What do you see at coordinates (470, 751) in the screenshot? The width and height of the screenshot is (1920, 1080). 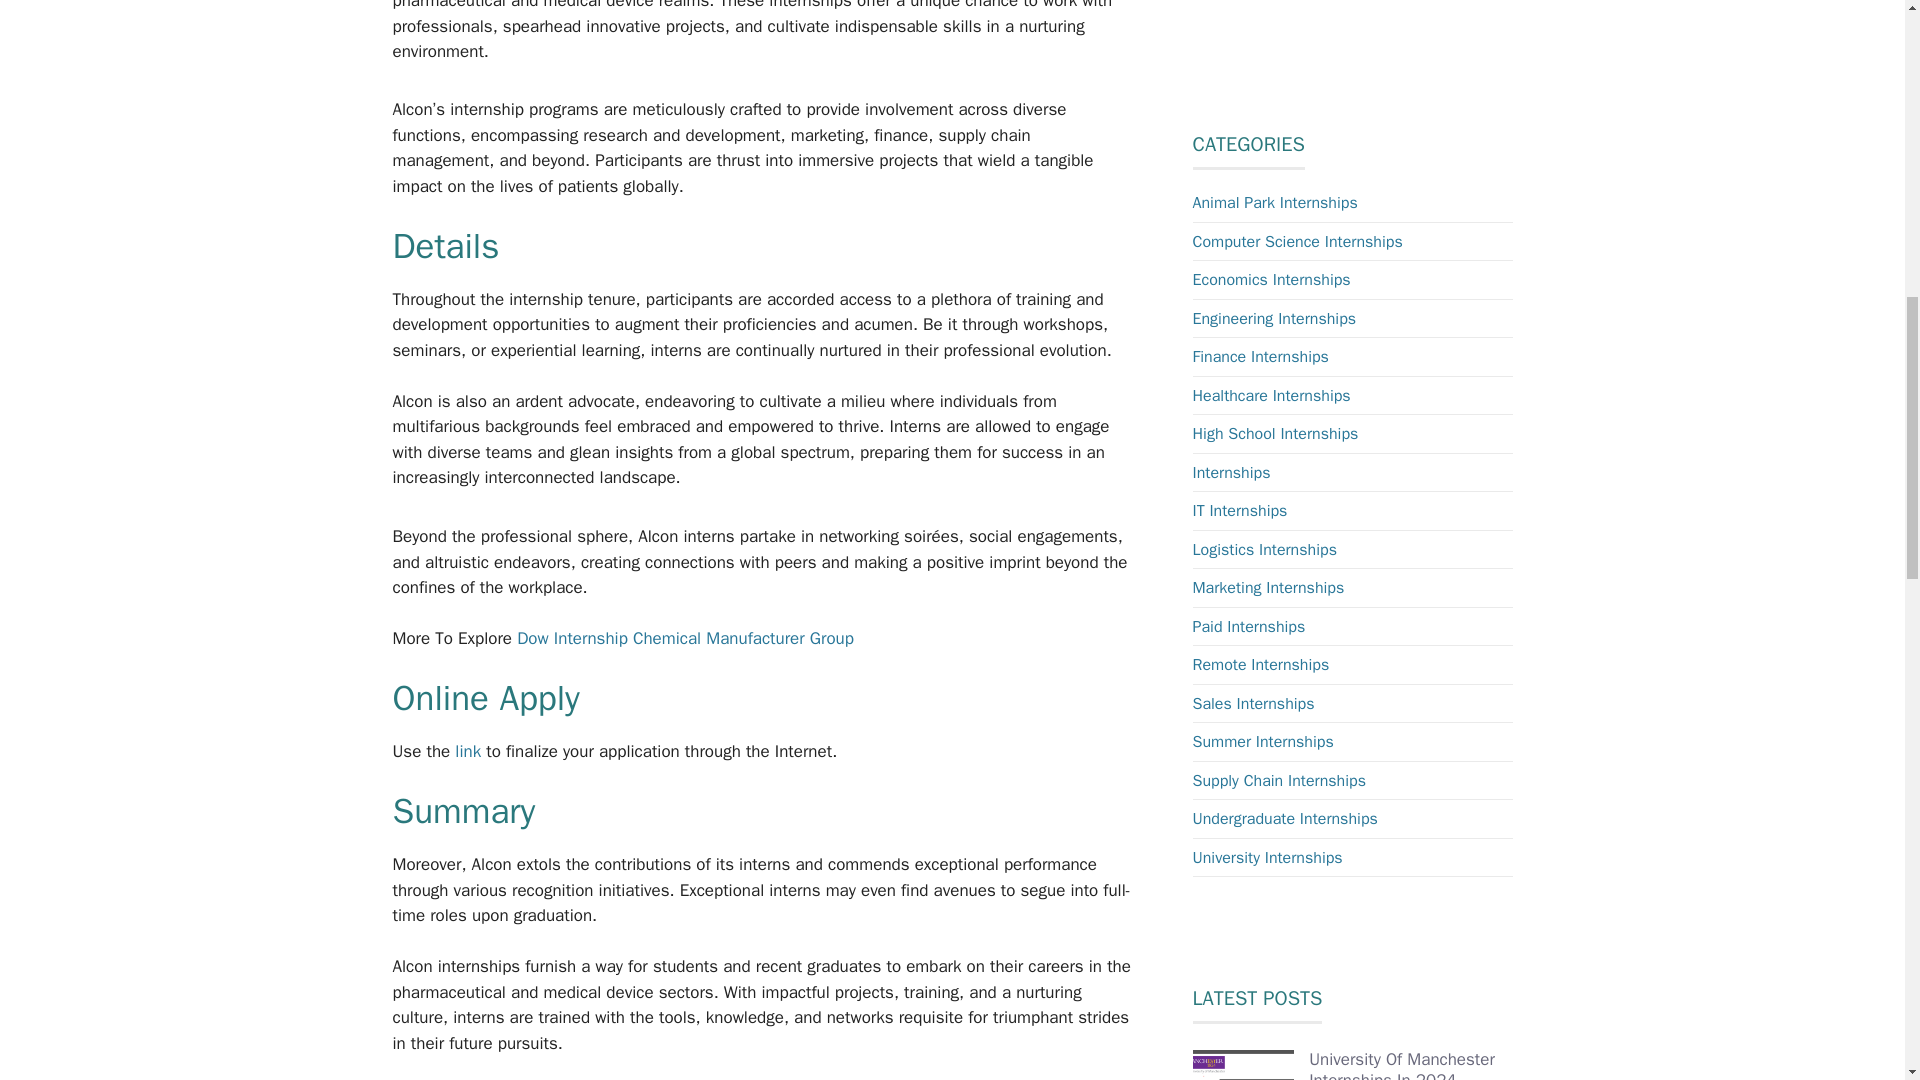 I see `link ` at bounding box center [470, 751].